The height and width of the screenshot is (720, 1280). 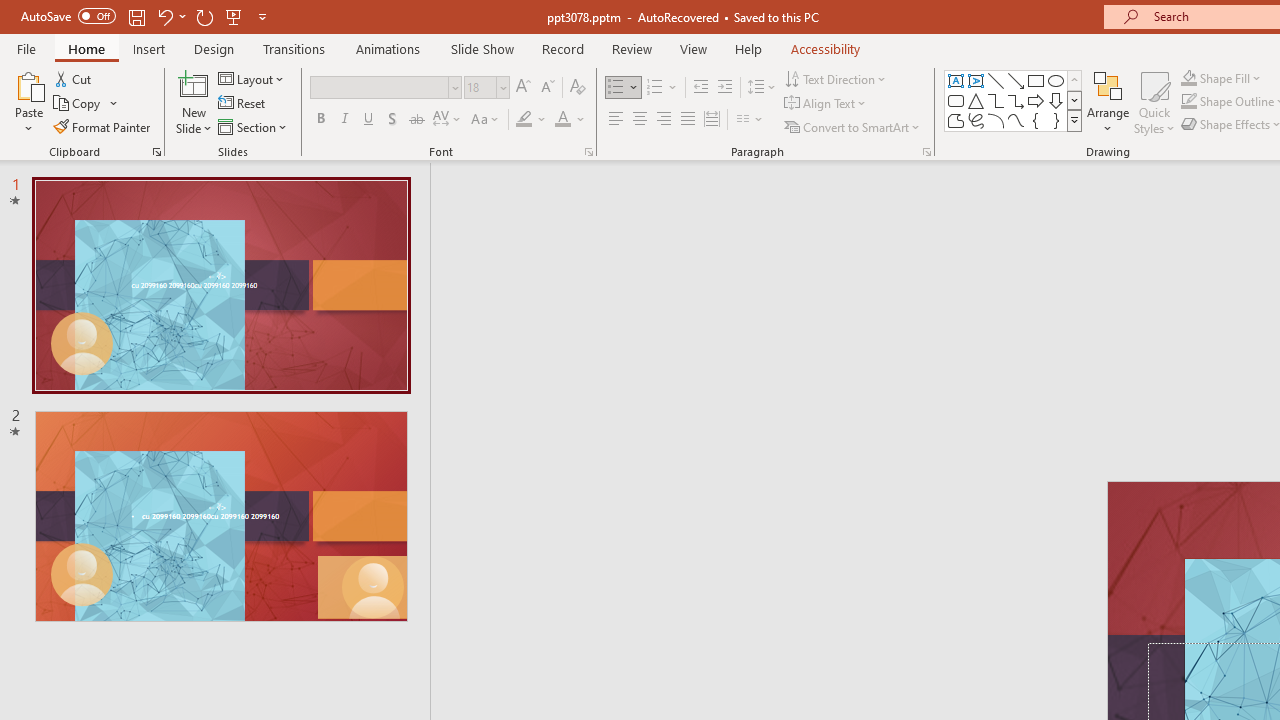 What do you see at coordinates (1108, 102) in the screenshot?
I see `Arrange` at bounding box center [1108, 102].